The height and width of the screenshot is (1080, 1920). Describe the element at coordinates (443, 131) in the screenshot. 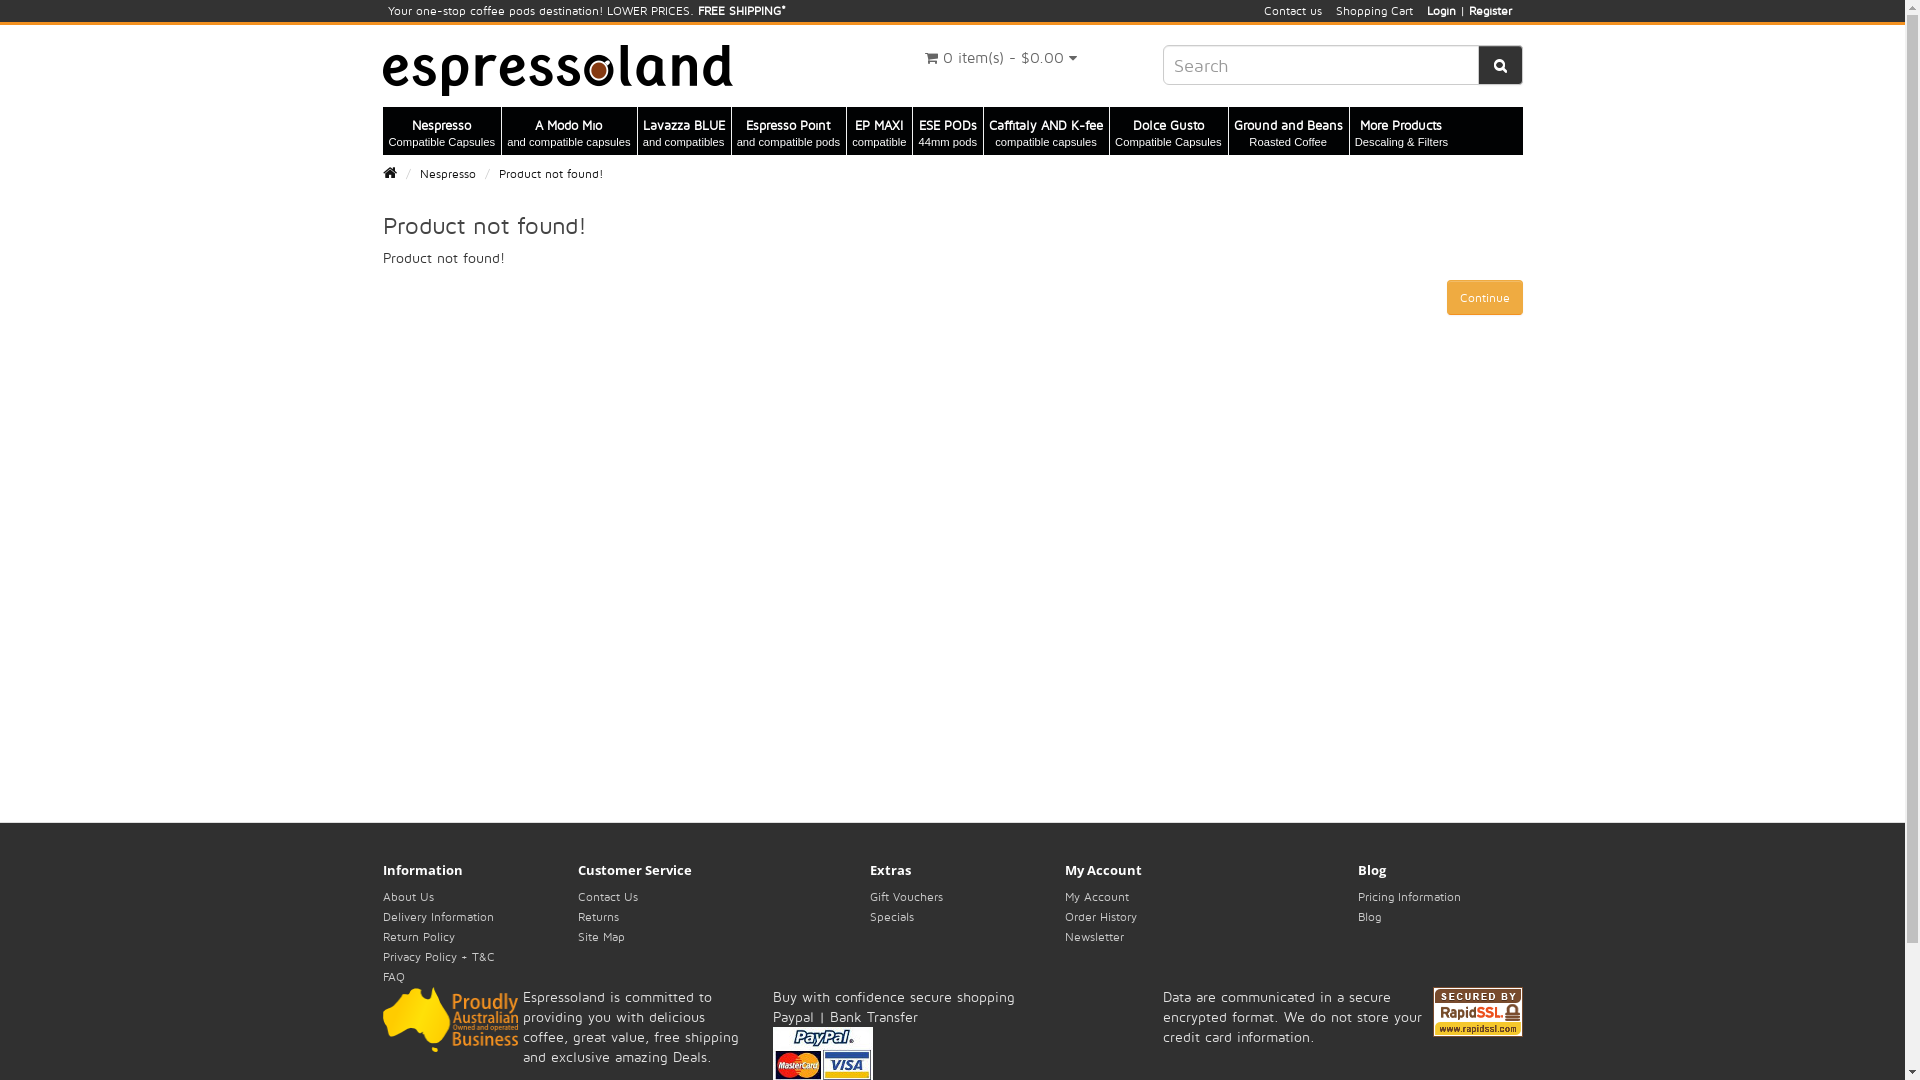

I see `Nespresso
Compatible Capsules` at that location.